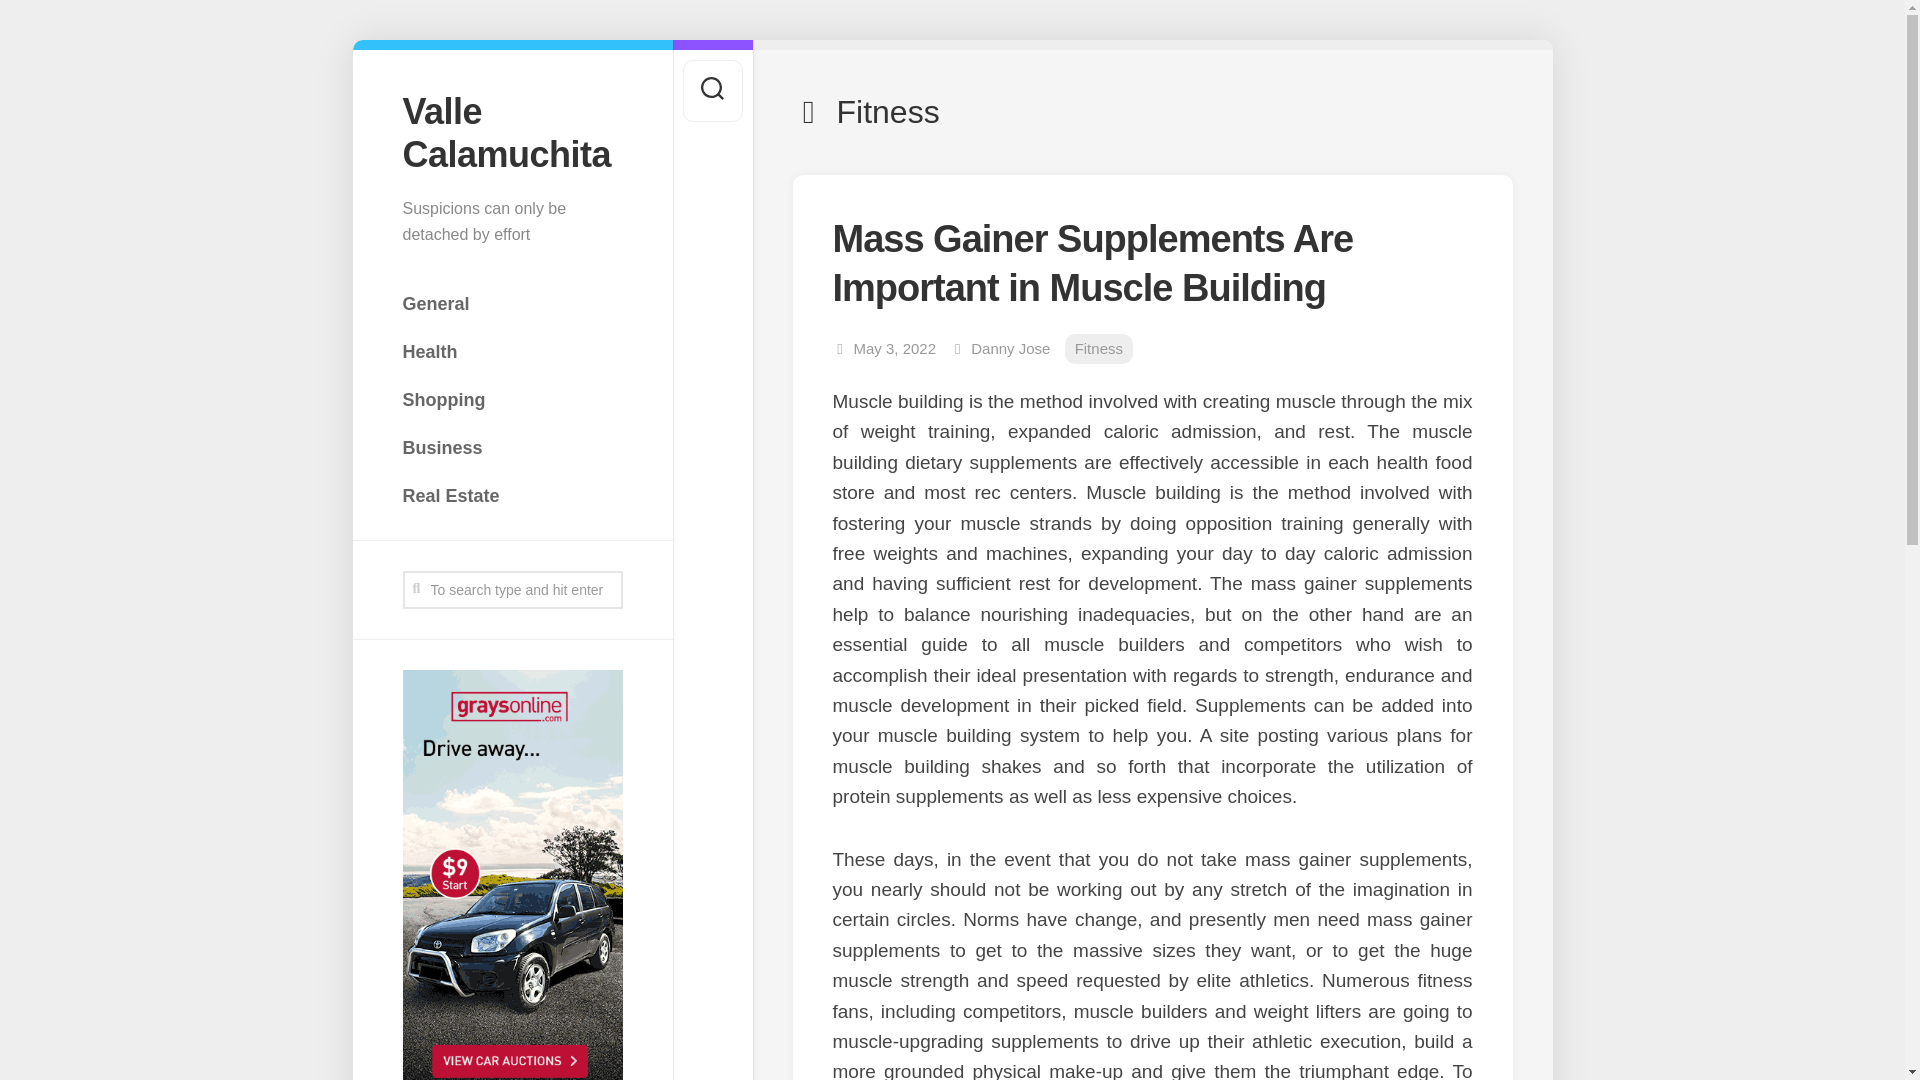 The width and height of the screenshot is (1920, 1080). What do you see at coordinates (512, 132) in the screenshot?
I see `Valle Calamuchita` at bounding box center [512, 132].